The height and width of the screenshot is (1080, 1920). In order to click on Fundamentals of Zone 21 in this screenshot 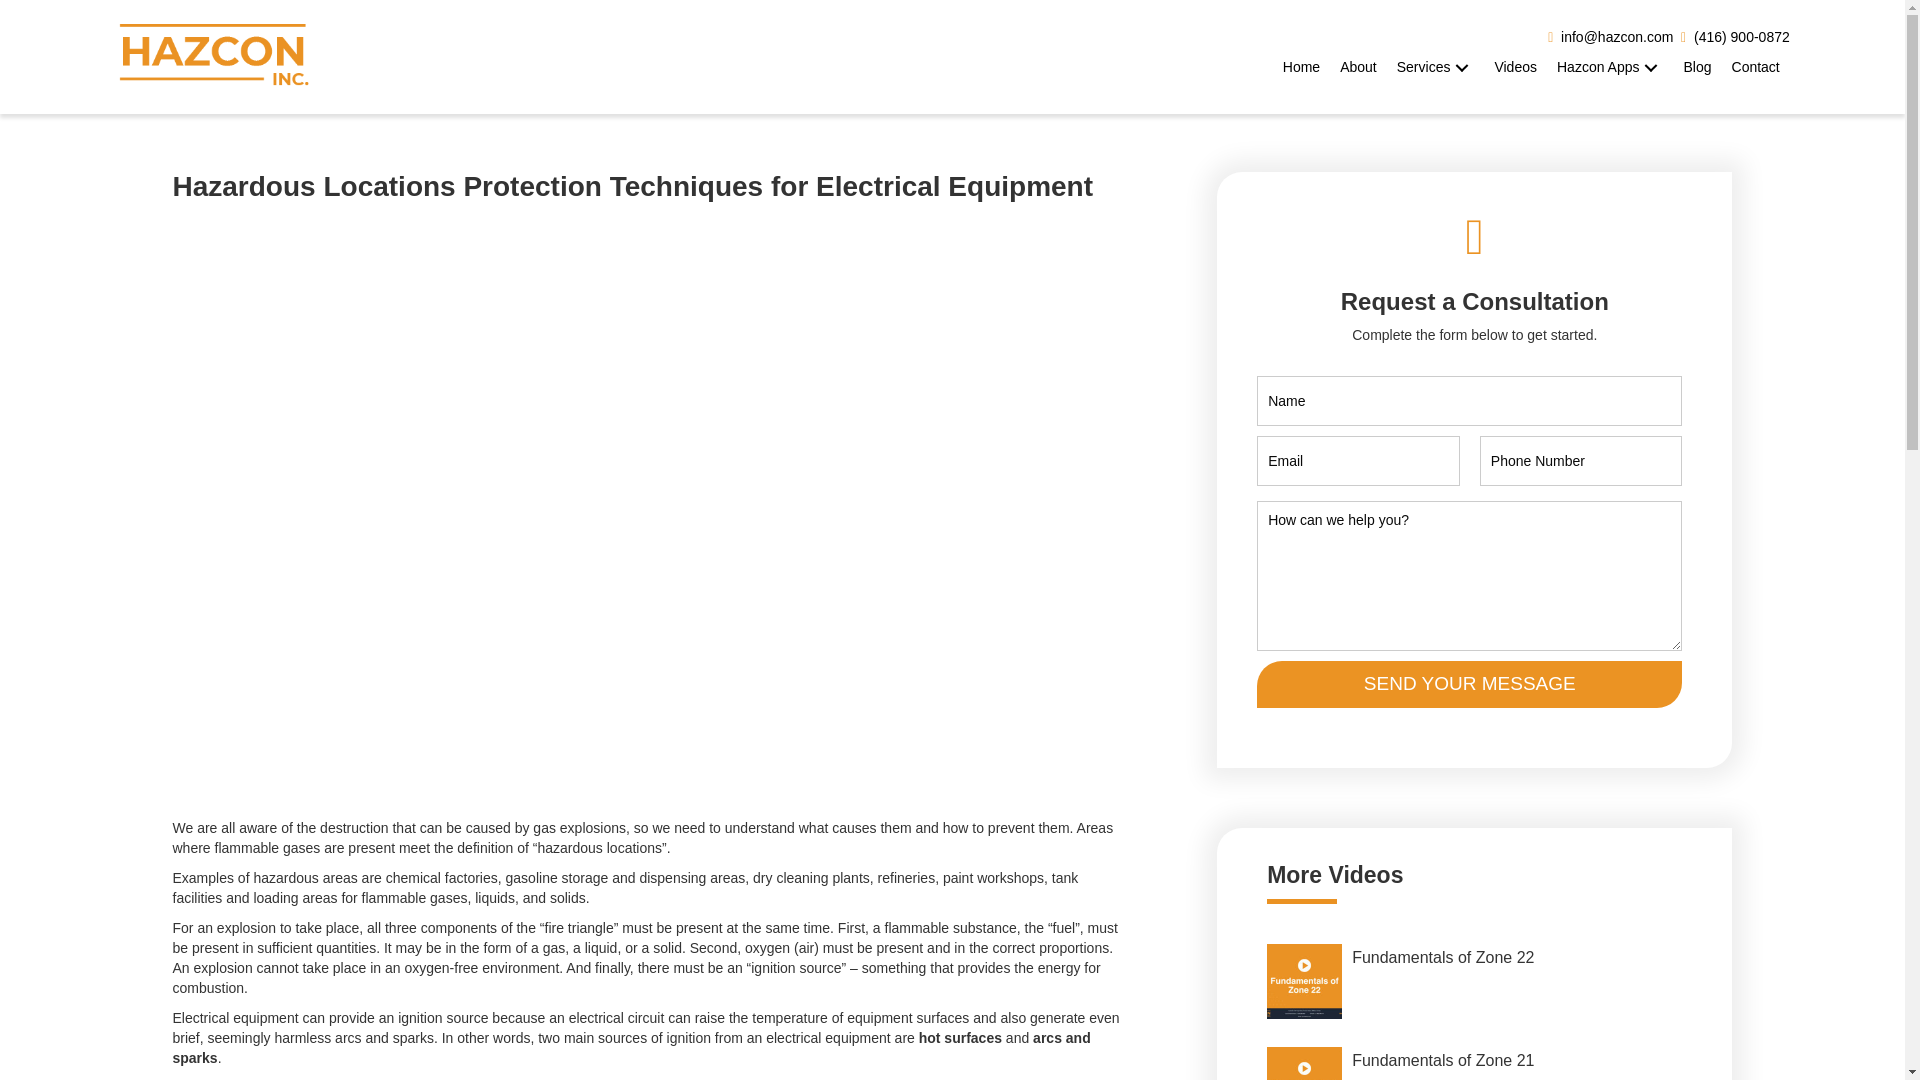, I will do `click(1474, 1058)`.